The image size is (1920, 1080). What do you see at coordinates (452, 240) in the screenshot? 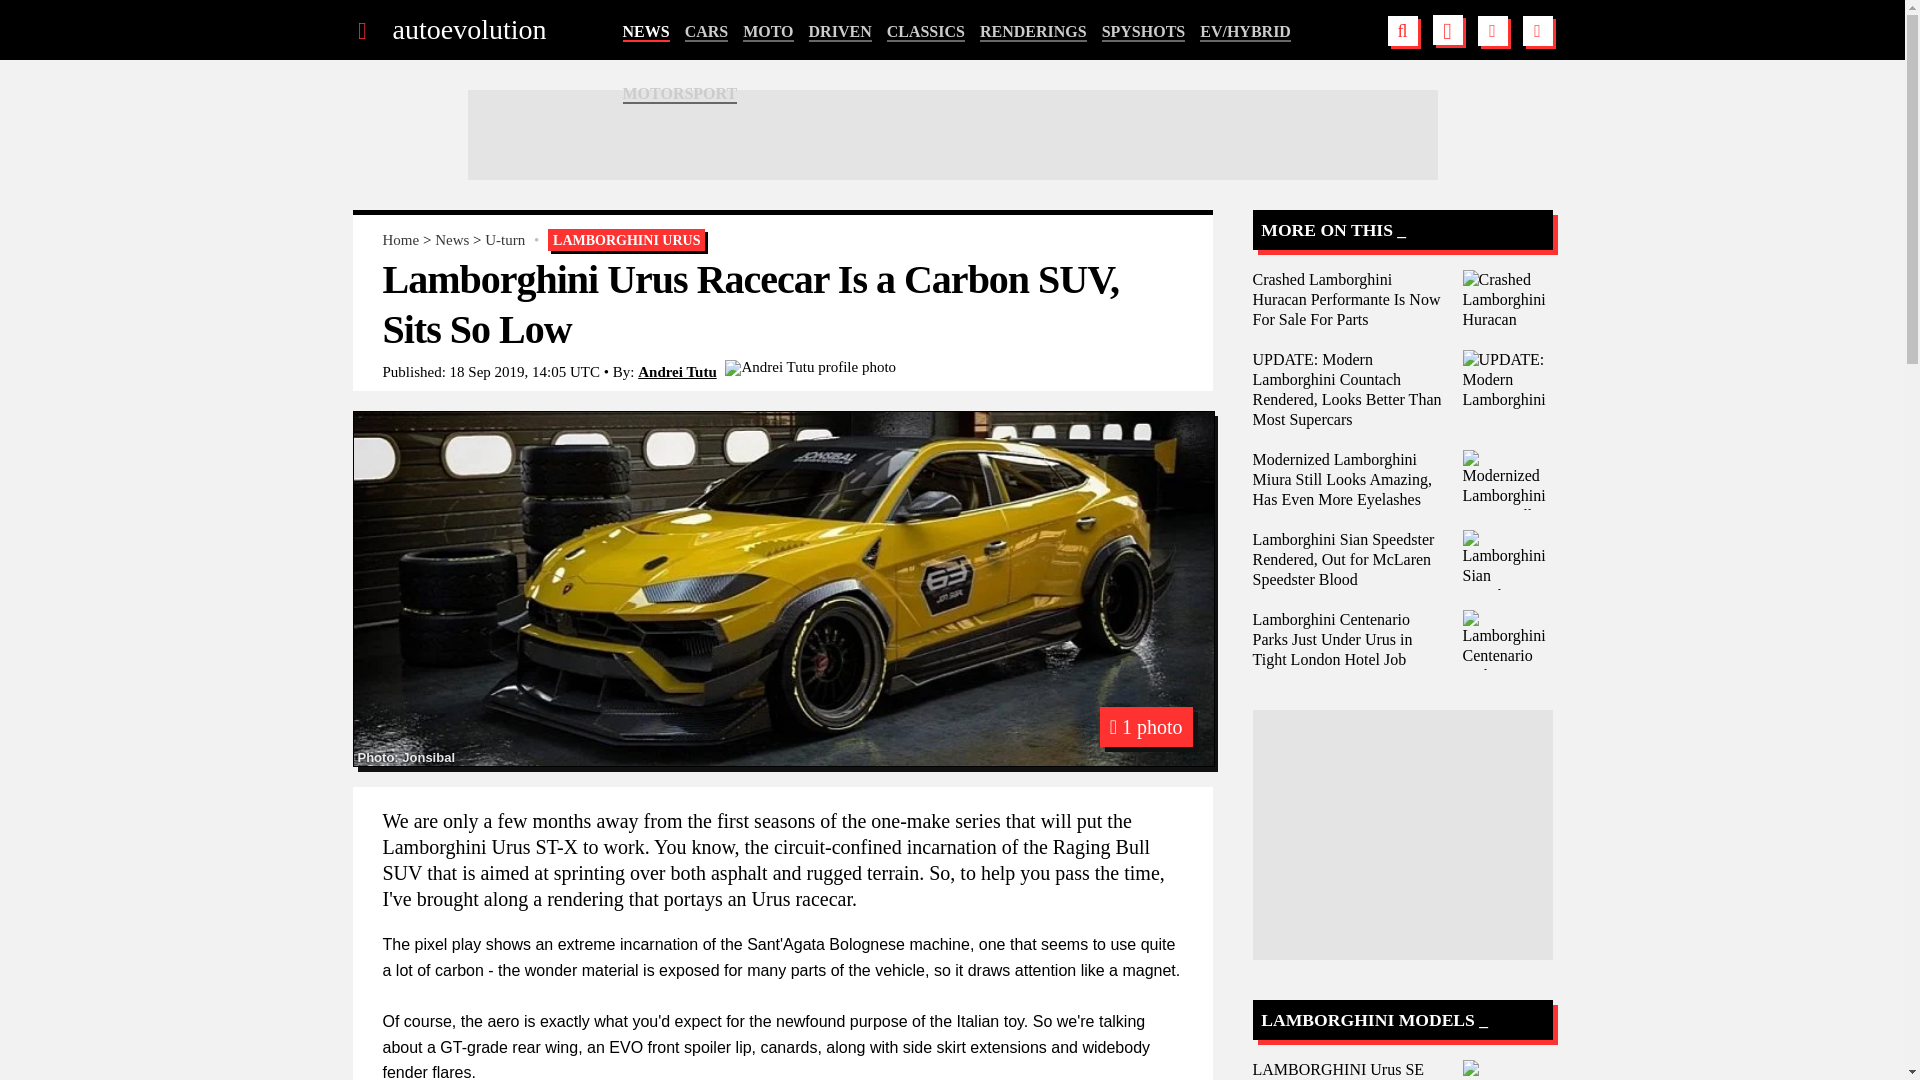
I see `News` at bounding box center [452, 240].